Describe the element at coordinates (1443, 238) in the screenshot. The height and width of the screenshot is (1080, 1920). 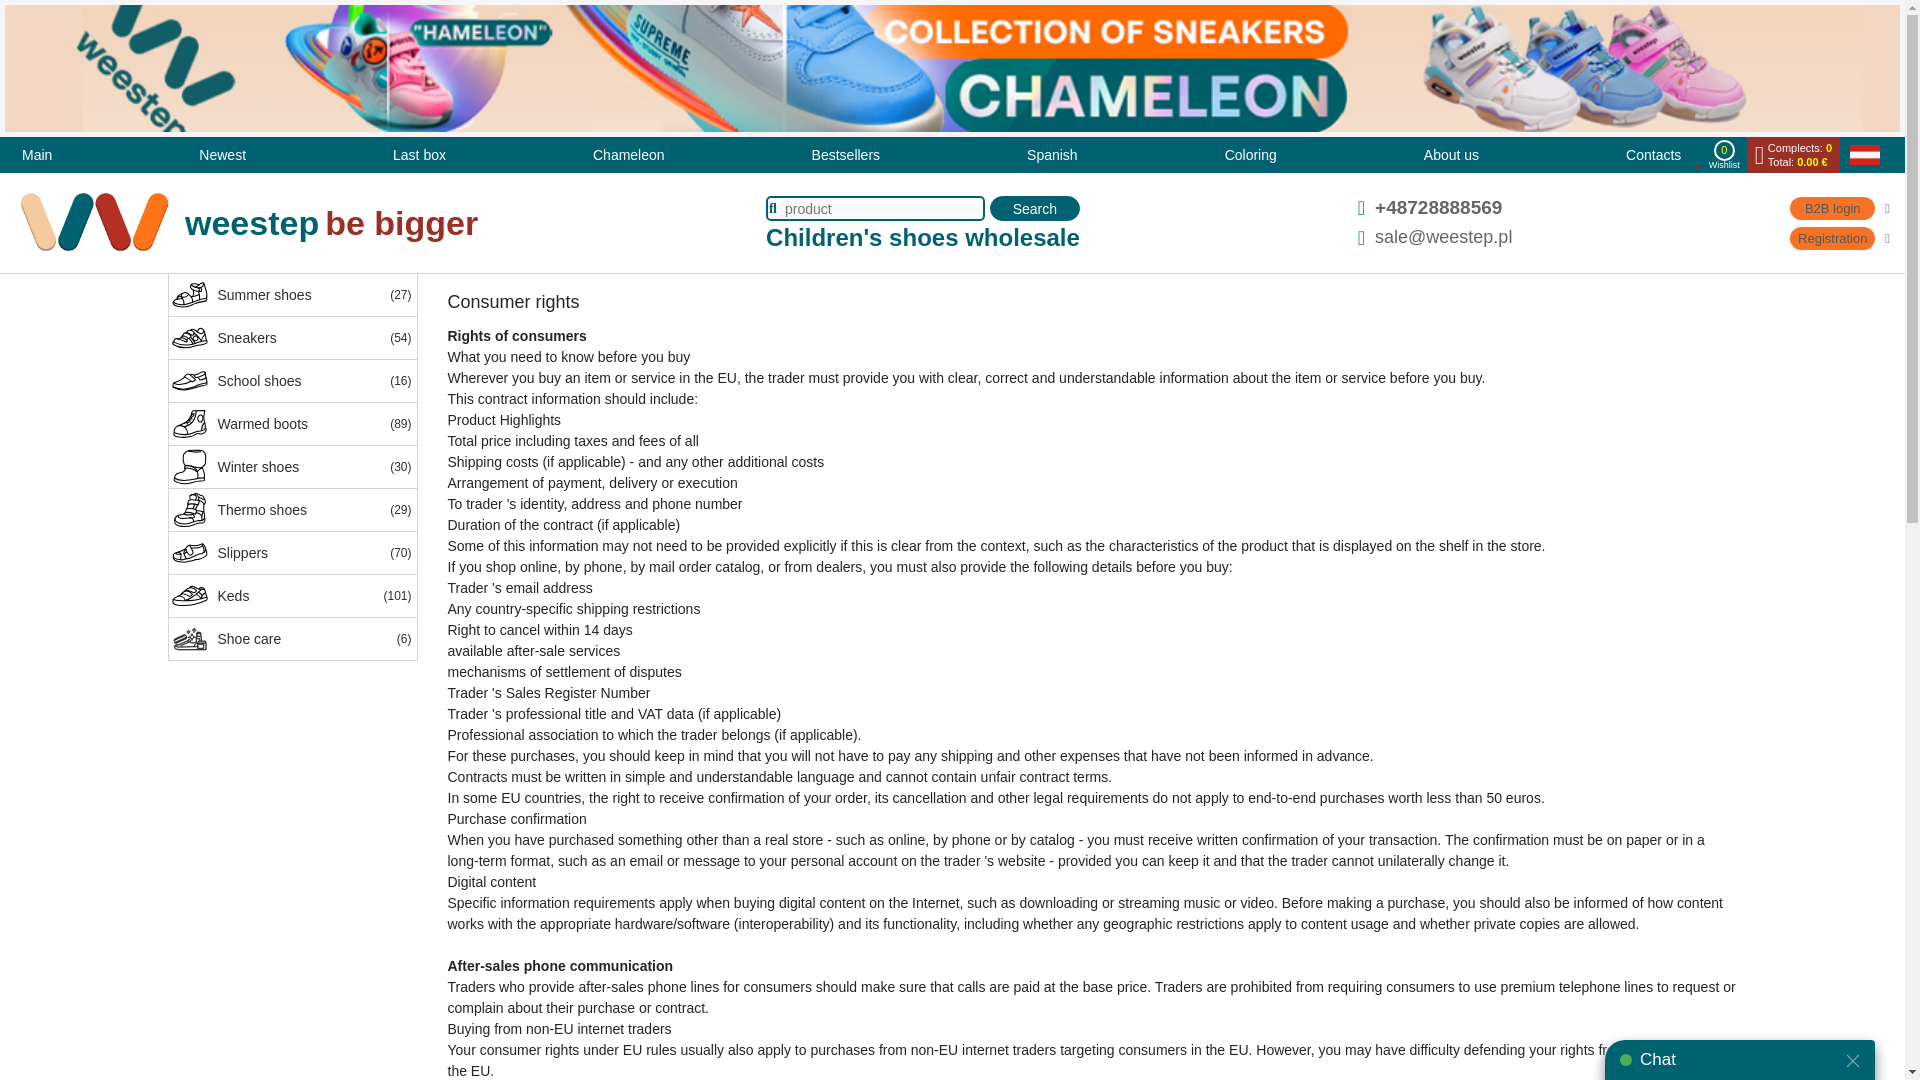
I see `Email` at that location.